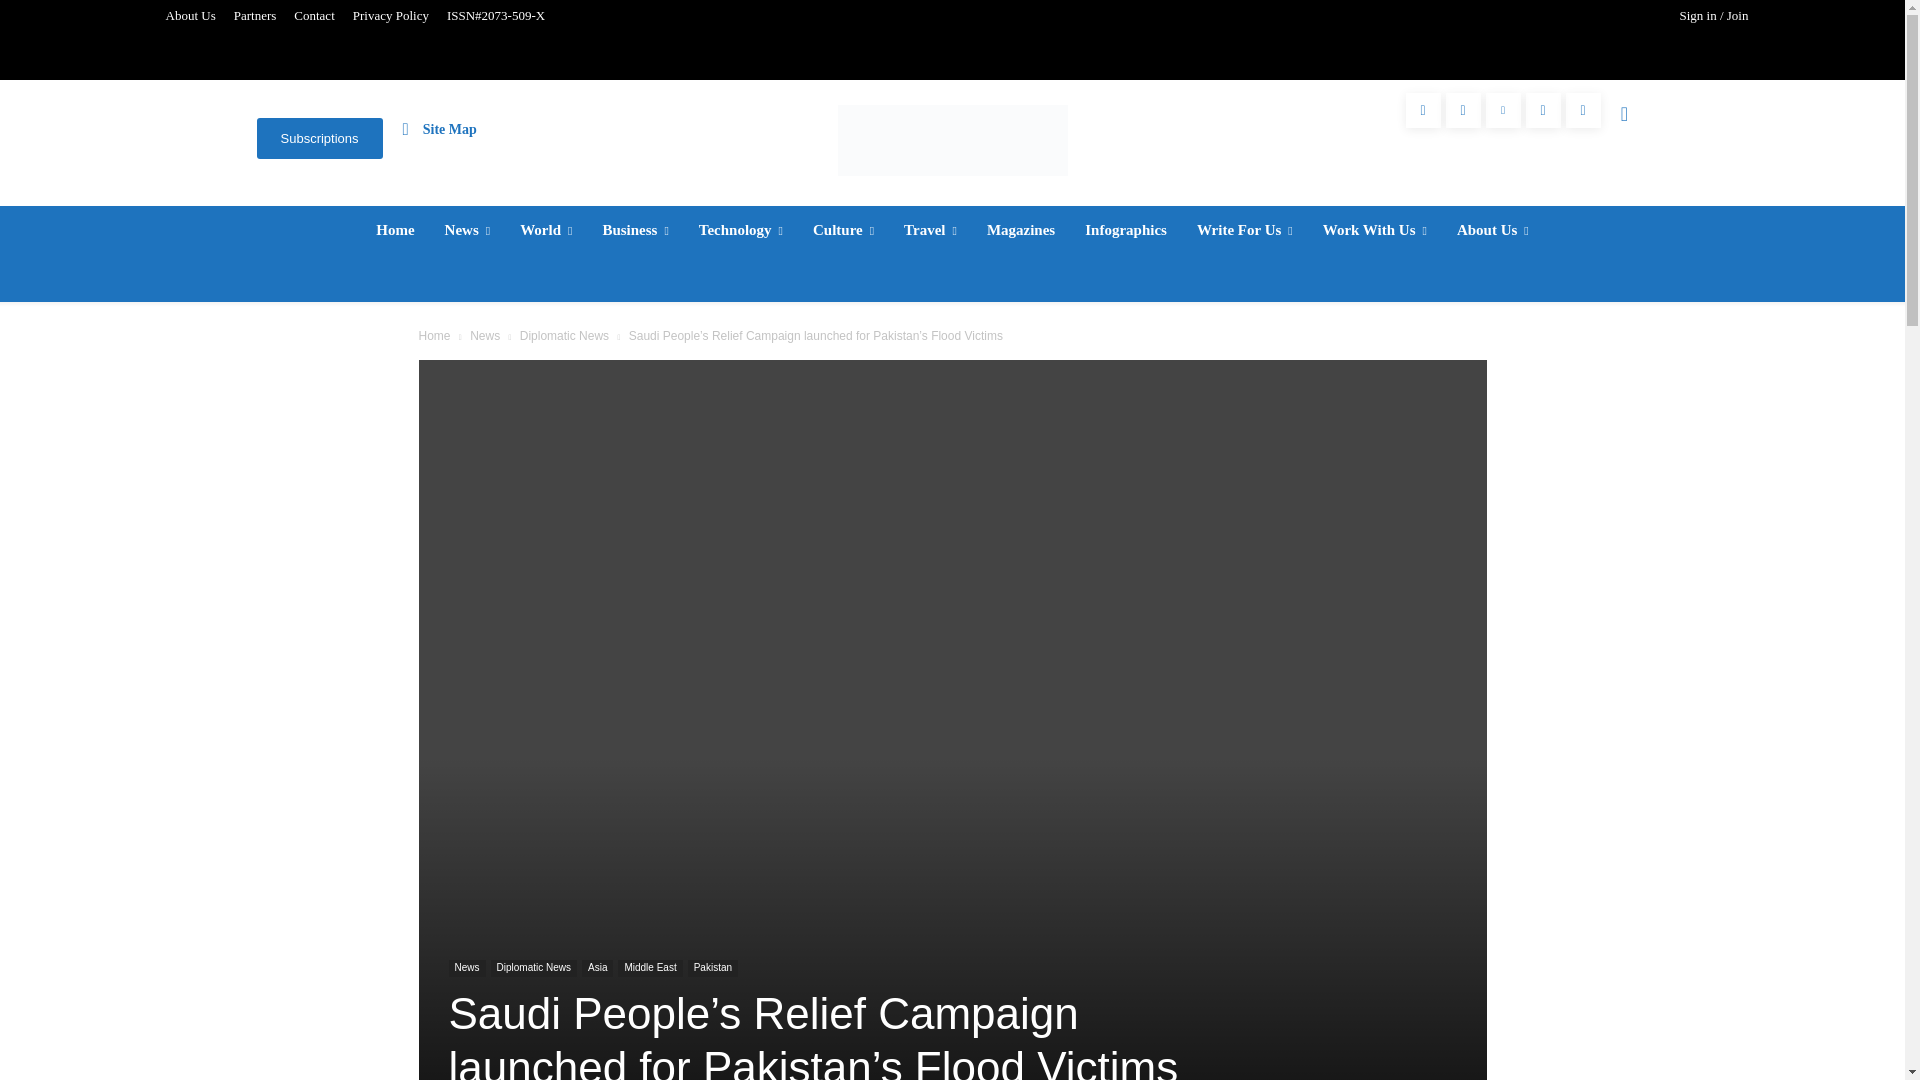 The height and width of the screenshot is (1080, 1920). What do you see at coordinates (1584, 109) in the screenshot?
I see `Youtube` at bounding box center [1584, 109].